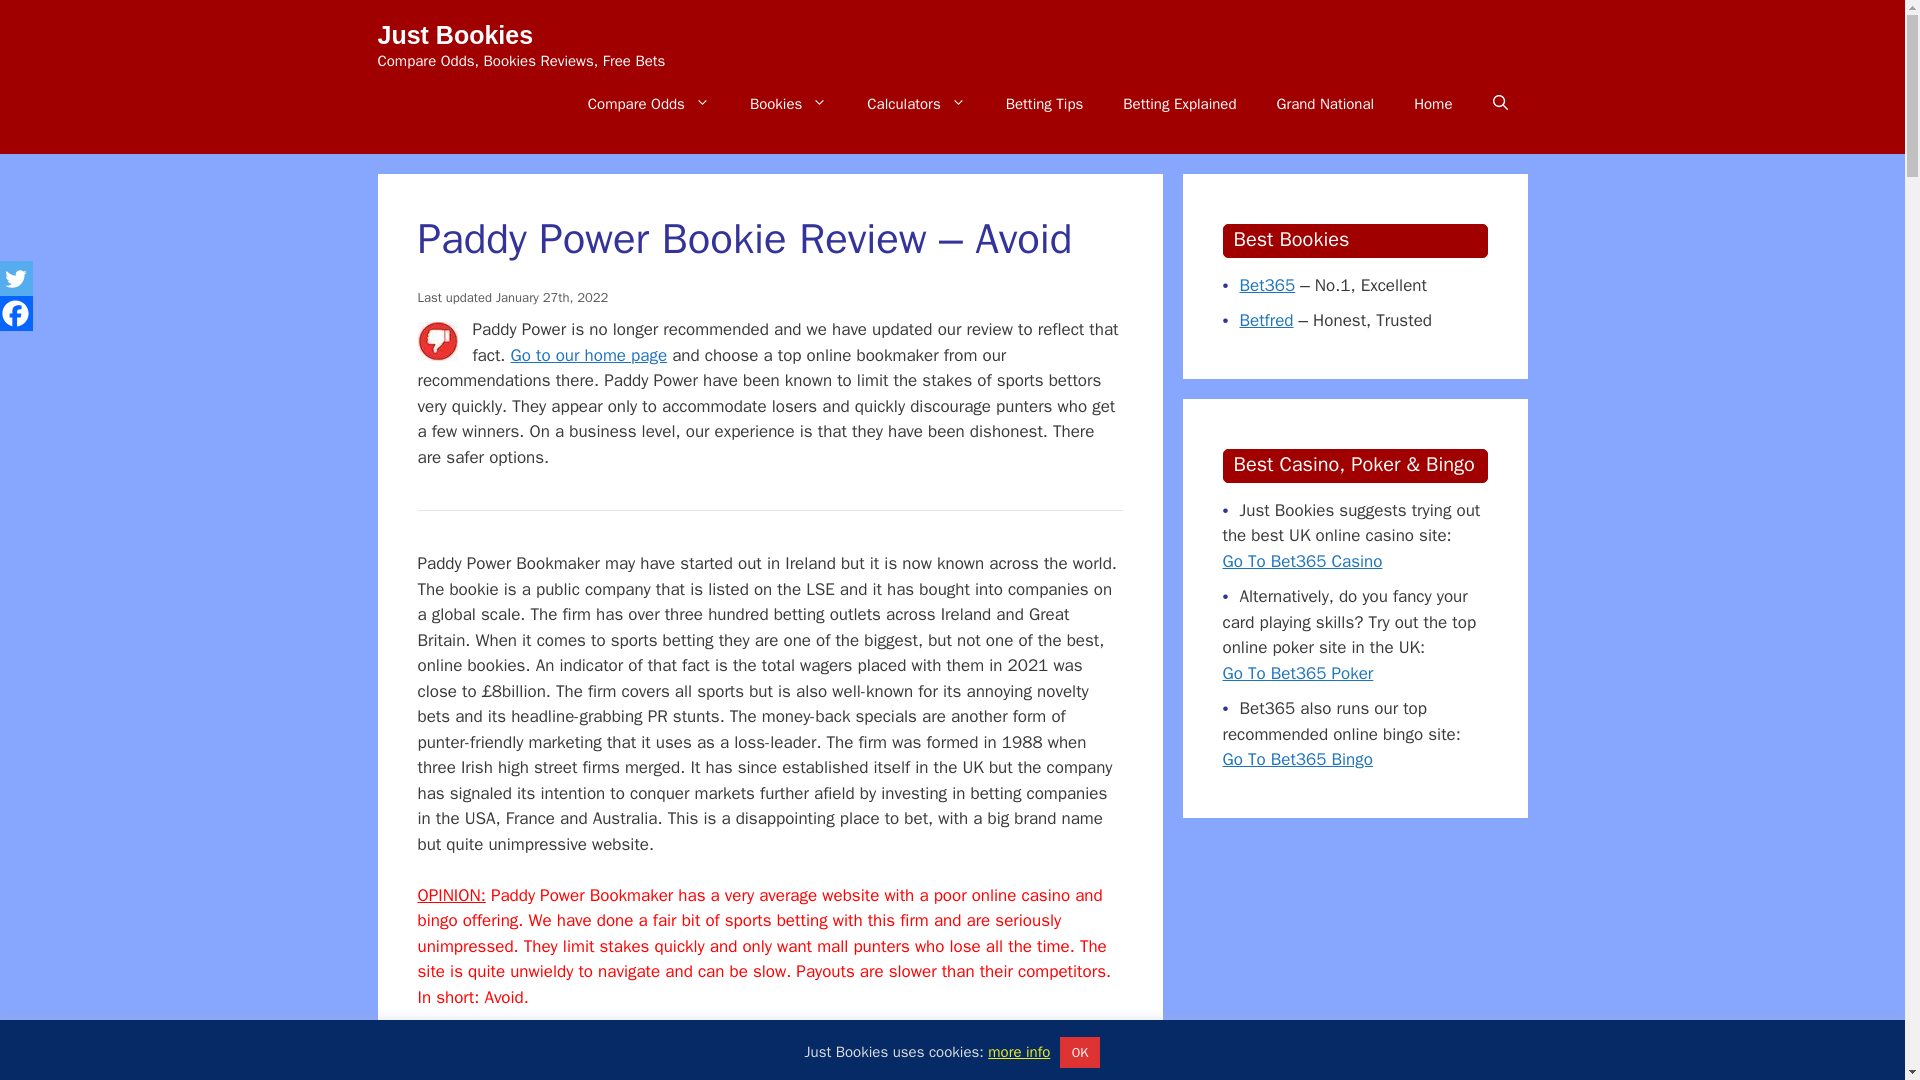  I want to click on Betting Explained, so click(1178, 104).